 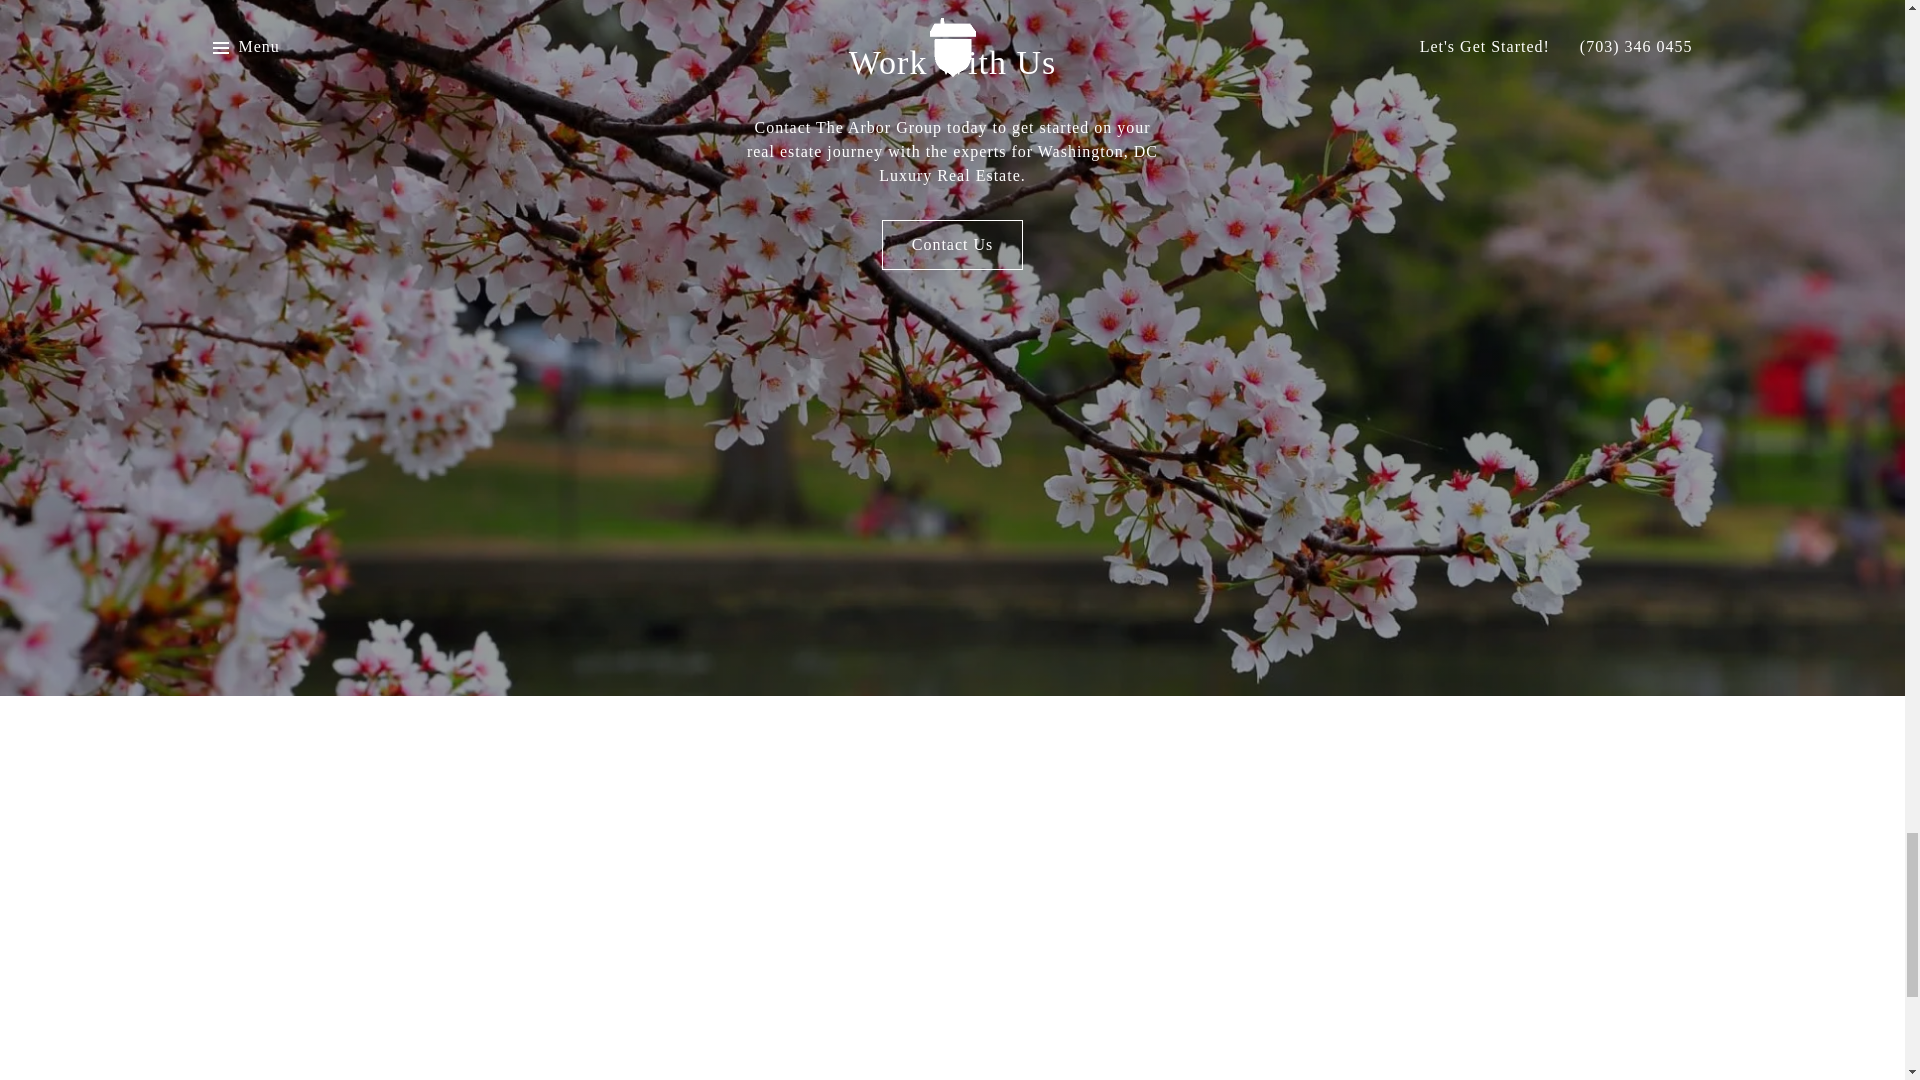 I want to click on Contact Us, so click(x=952, y=245).